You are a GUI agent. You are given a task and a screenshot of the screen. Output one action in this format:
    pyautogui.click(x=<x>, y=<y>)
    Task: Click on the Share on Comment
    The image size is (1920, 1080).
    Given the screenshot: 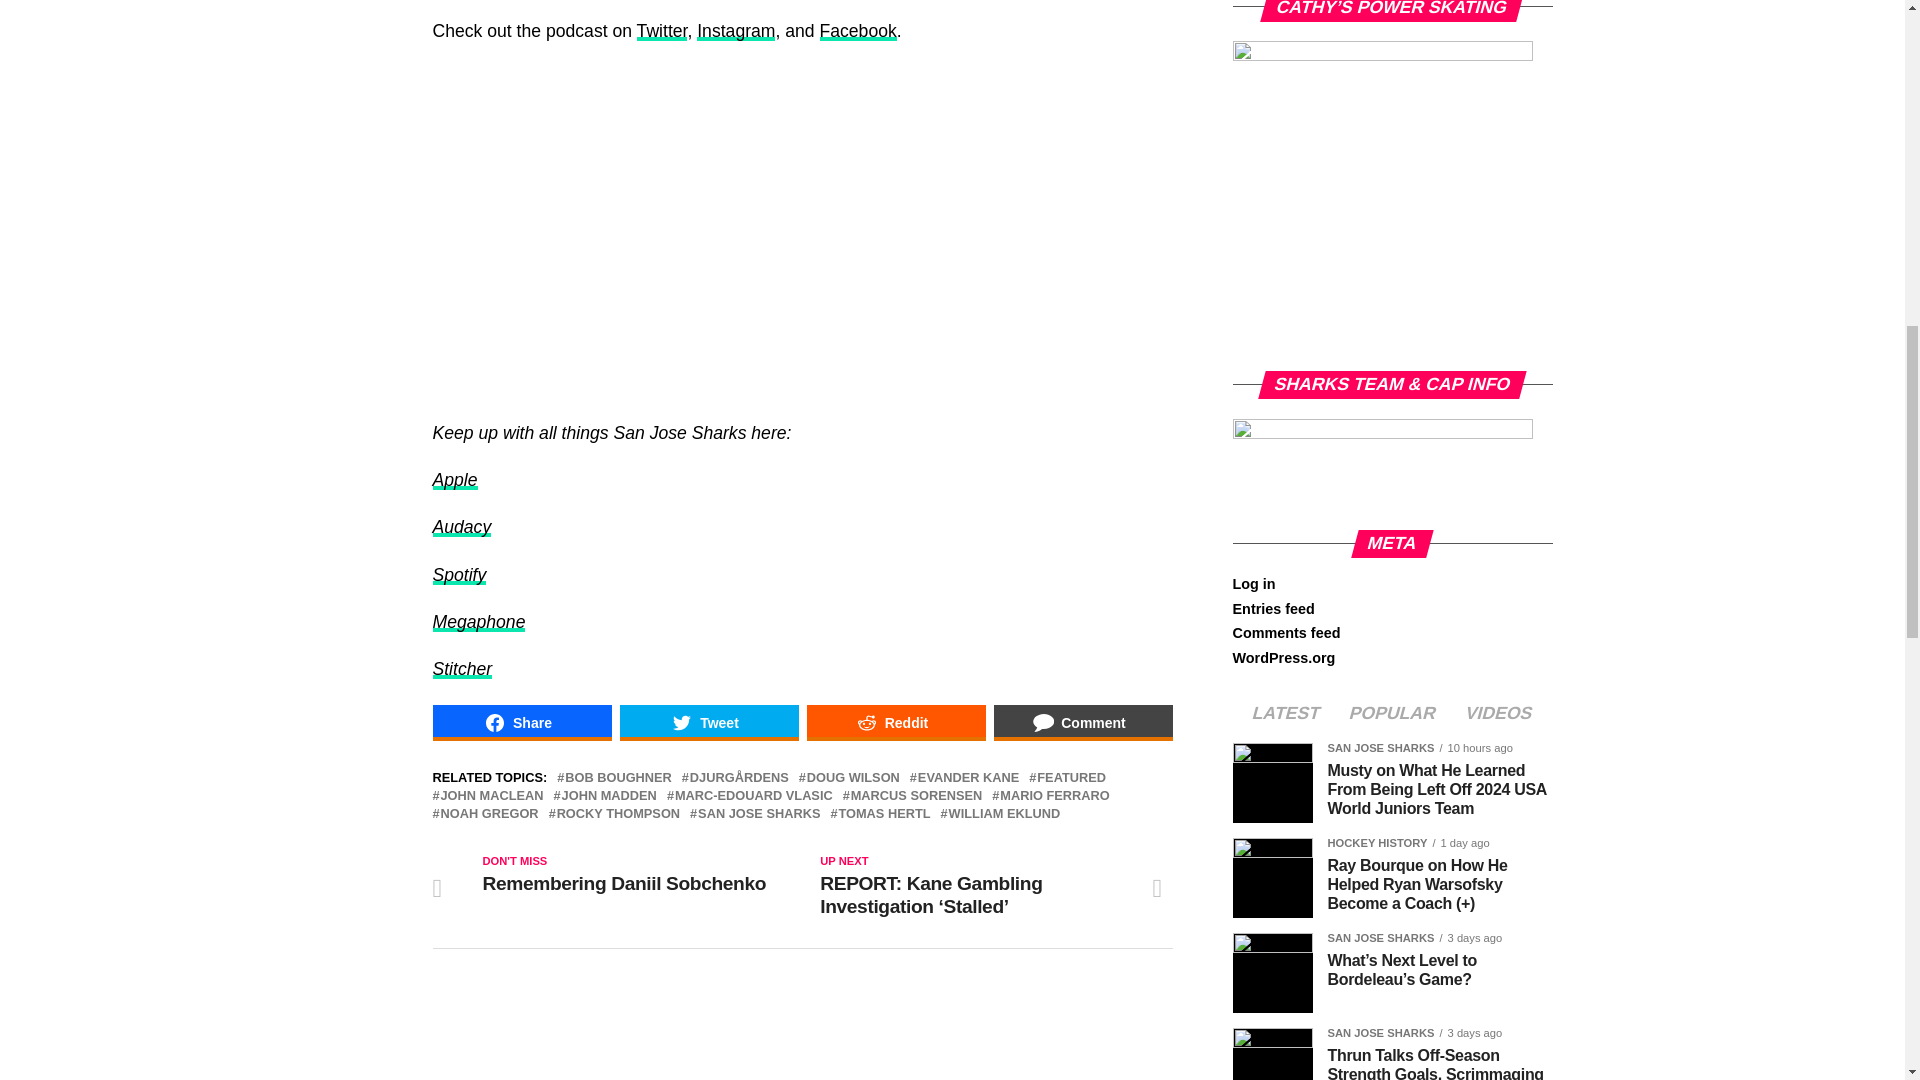 What is the action you would take?
    pyautogui.click(x=1084, y=722)
    